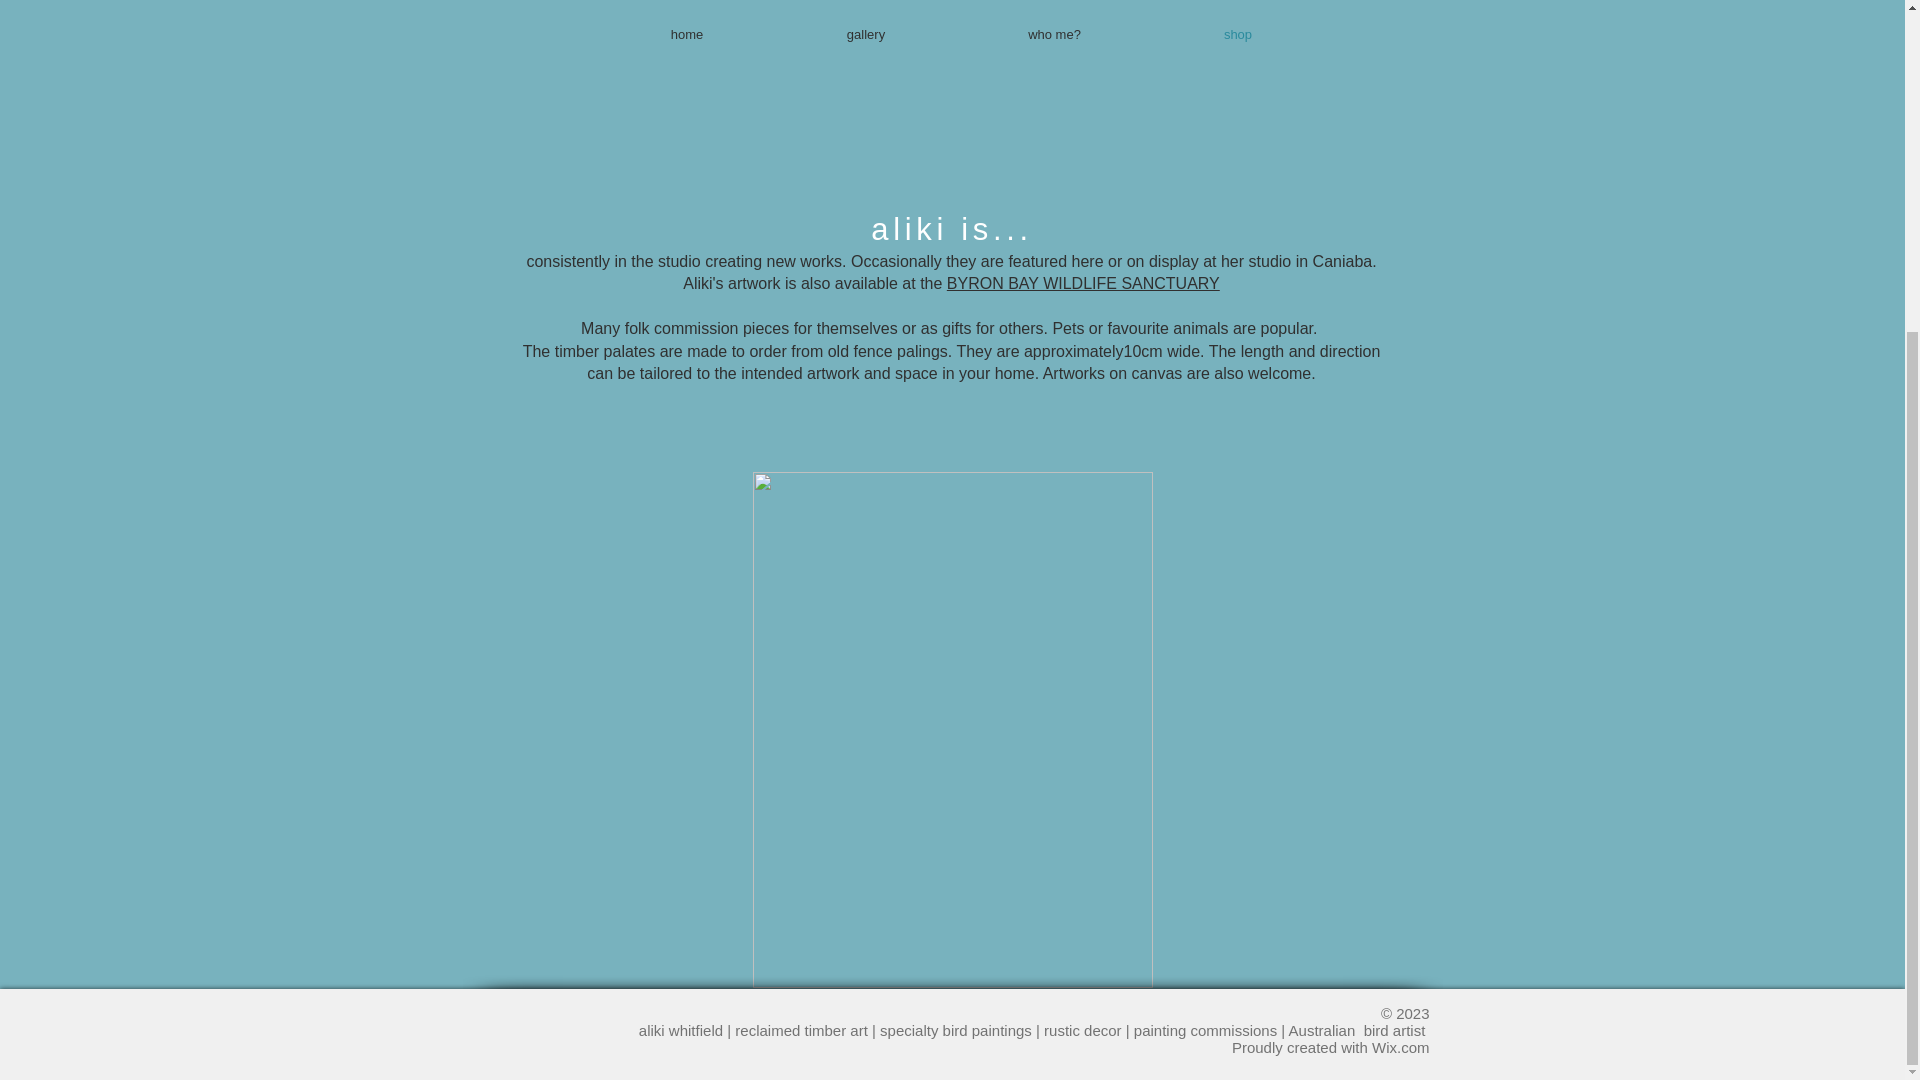  Describe the element at coordinates (952, 730) in the screenshot. I see `20230626-032A-00101.JPG` at that location.